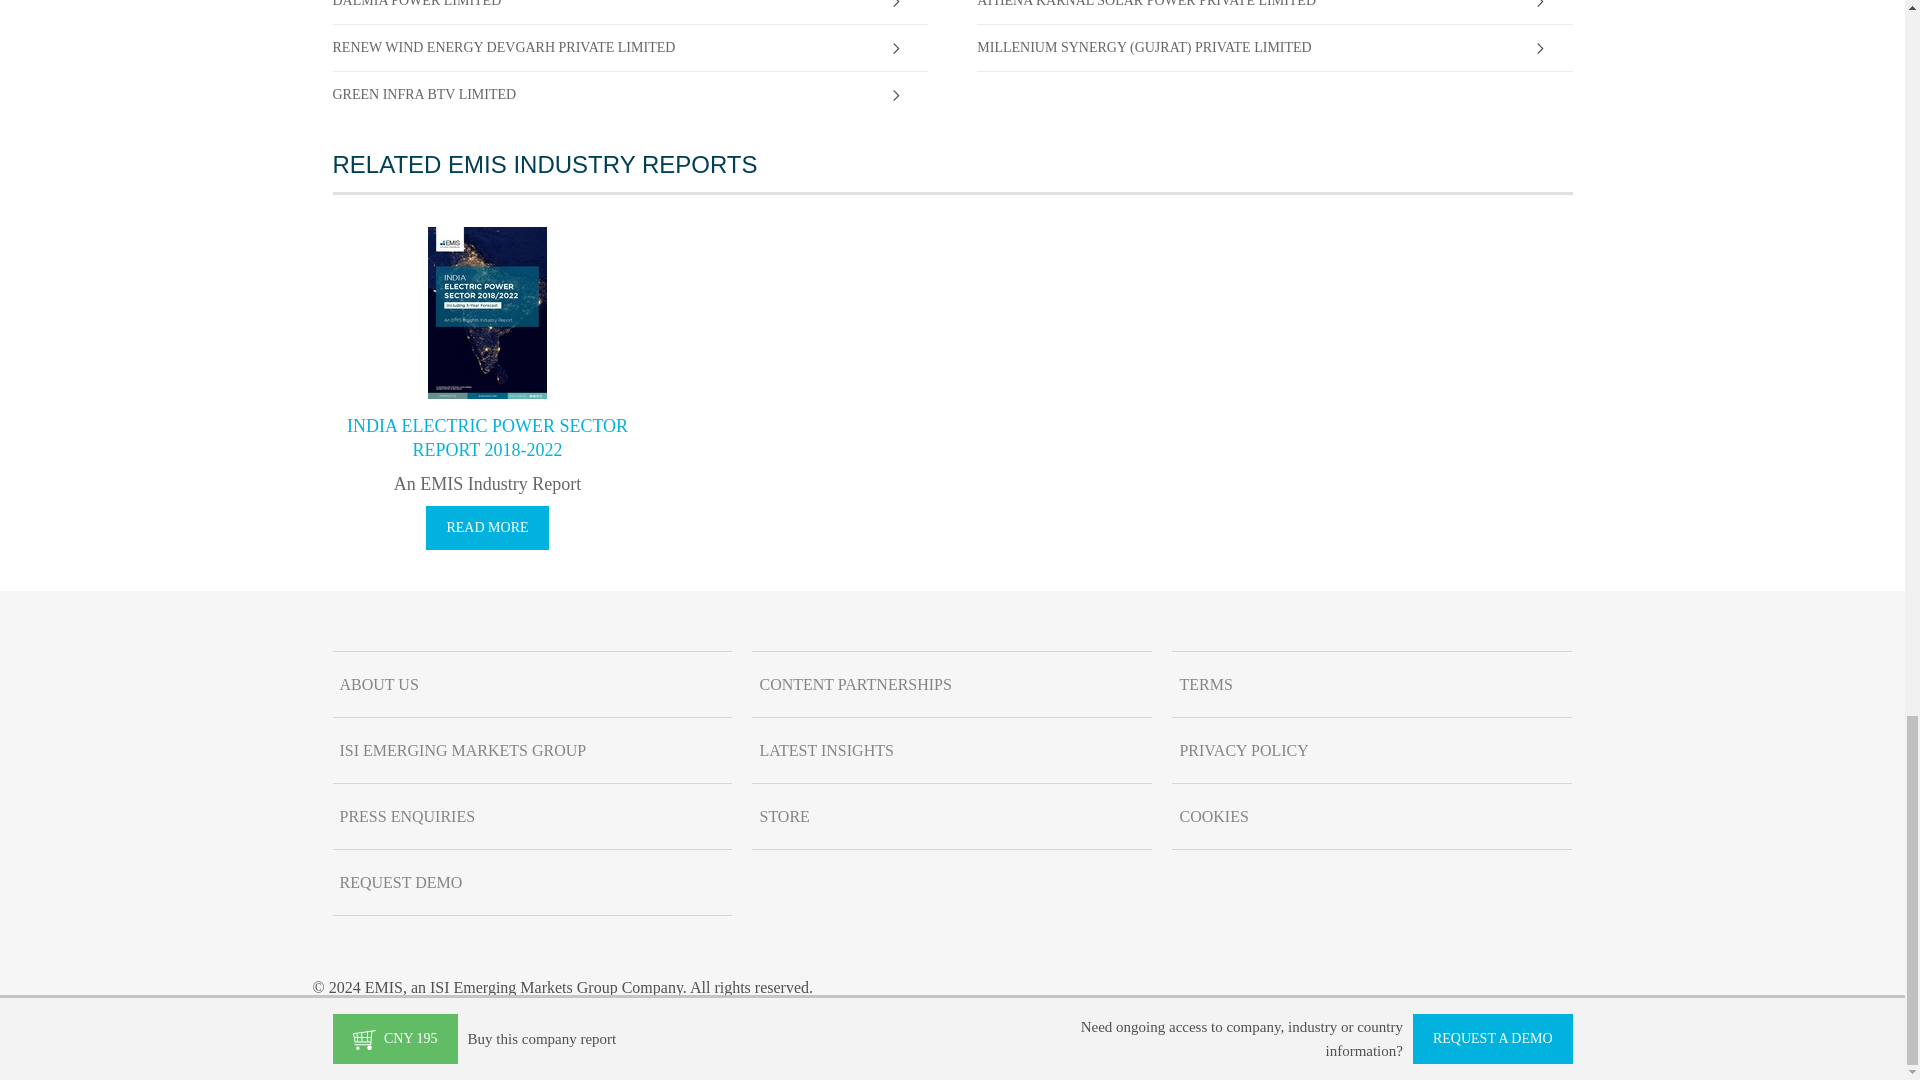  Describe the element at coordinates (532, 684) in the screenshot. I see `About us` at that location.